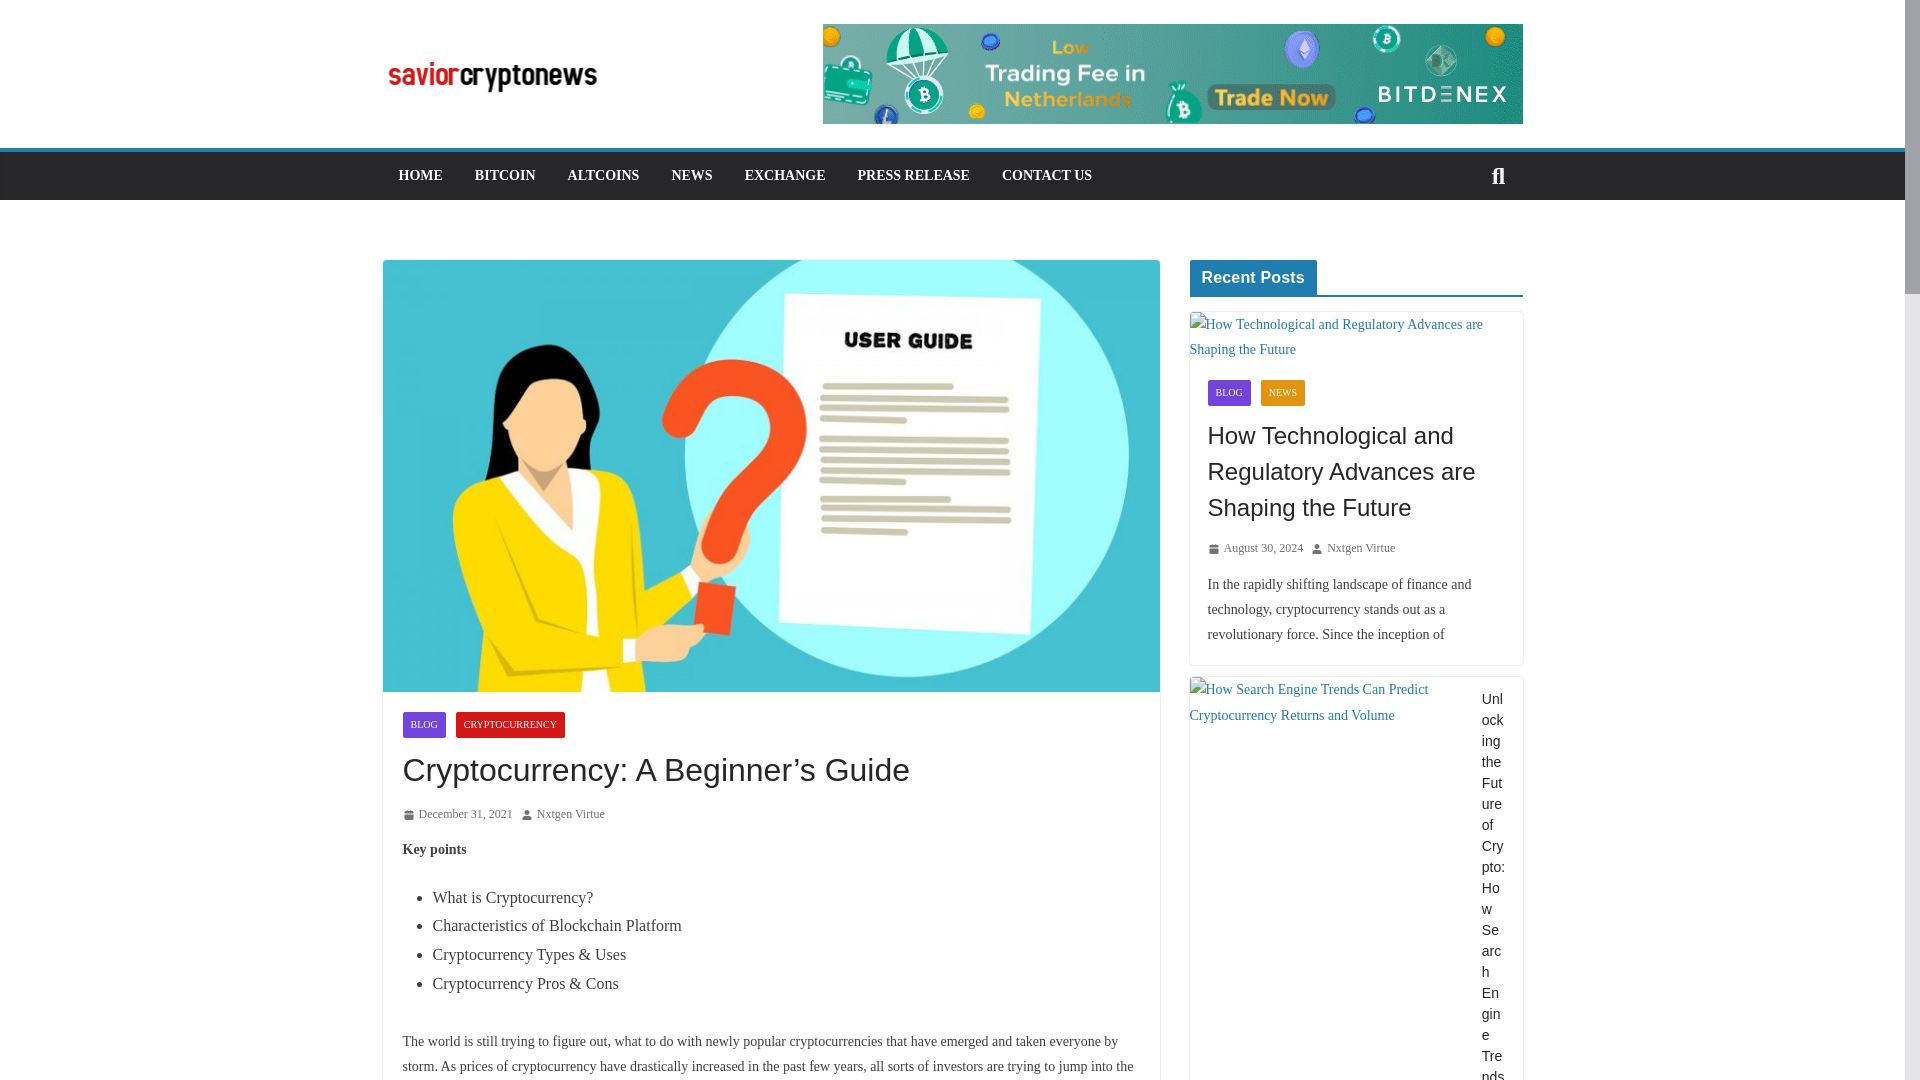 Image resolution: width=1920 pixels, height=1080 pixels. What do you see at coordinates (504, 176) in the screenshot?
I see `BITCOIN` at bounding box center [504, 176].